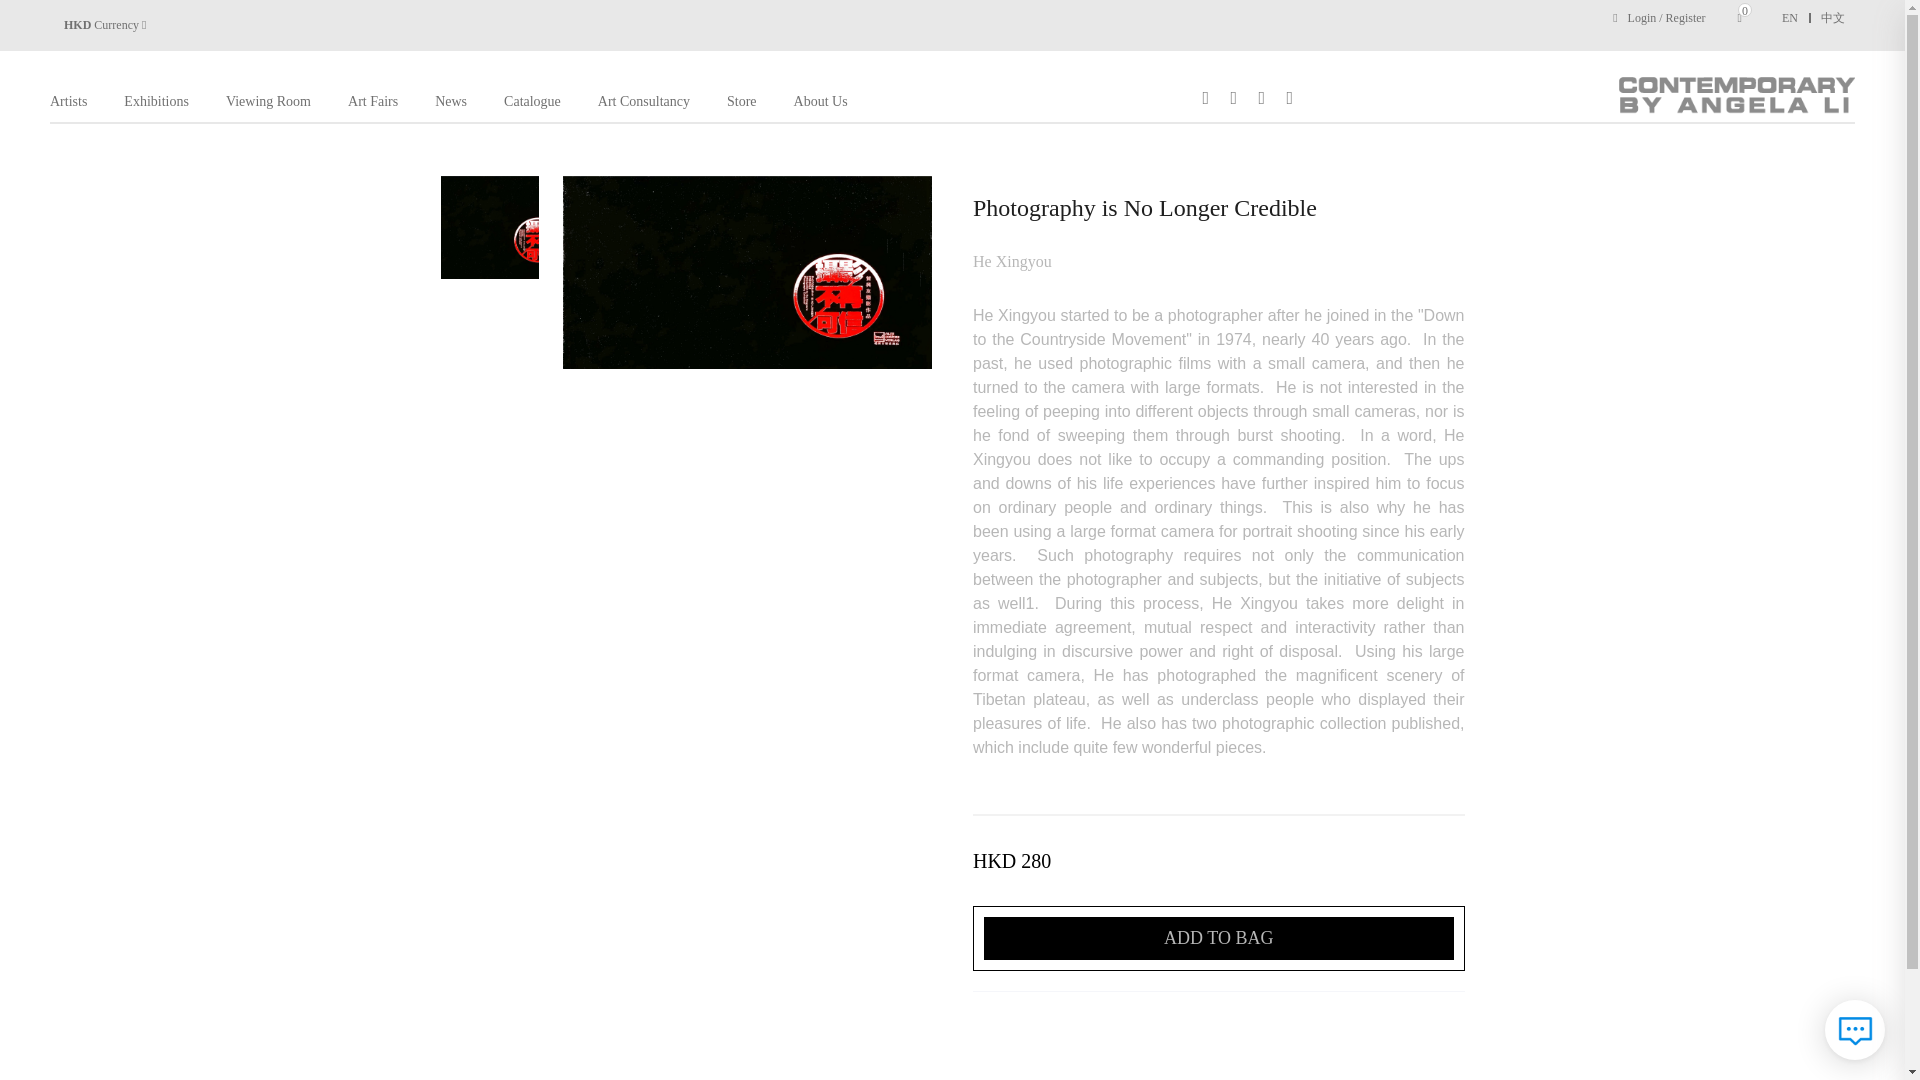  I want to click on HKD Currency, so click(110, 25).